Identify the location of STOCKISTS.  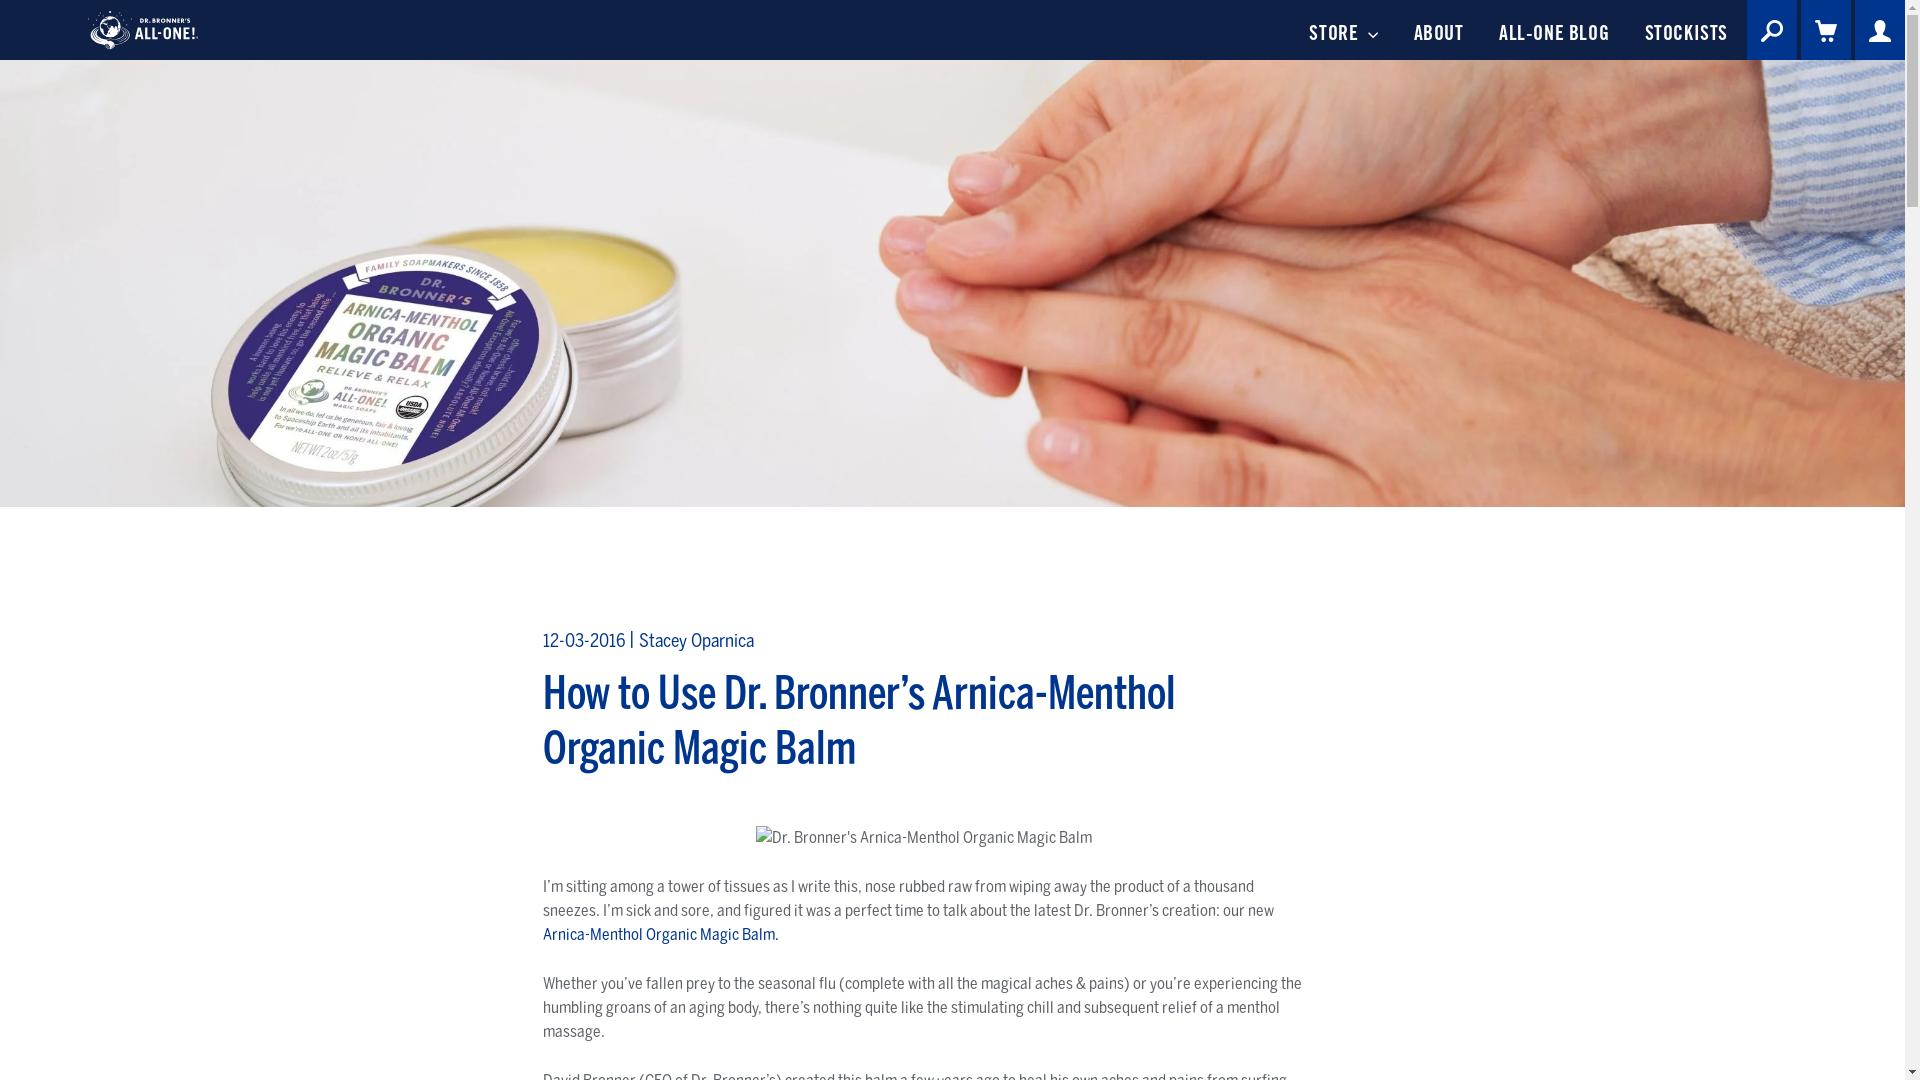
(1686, 30).